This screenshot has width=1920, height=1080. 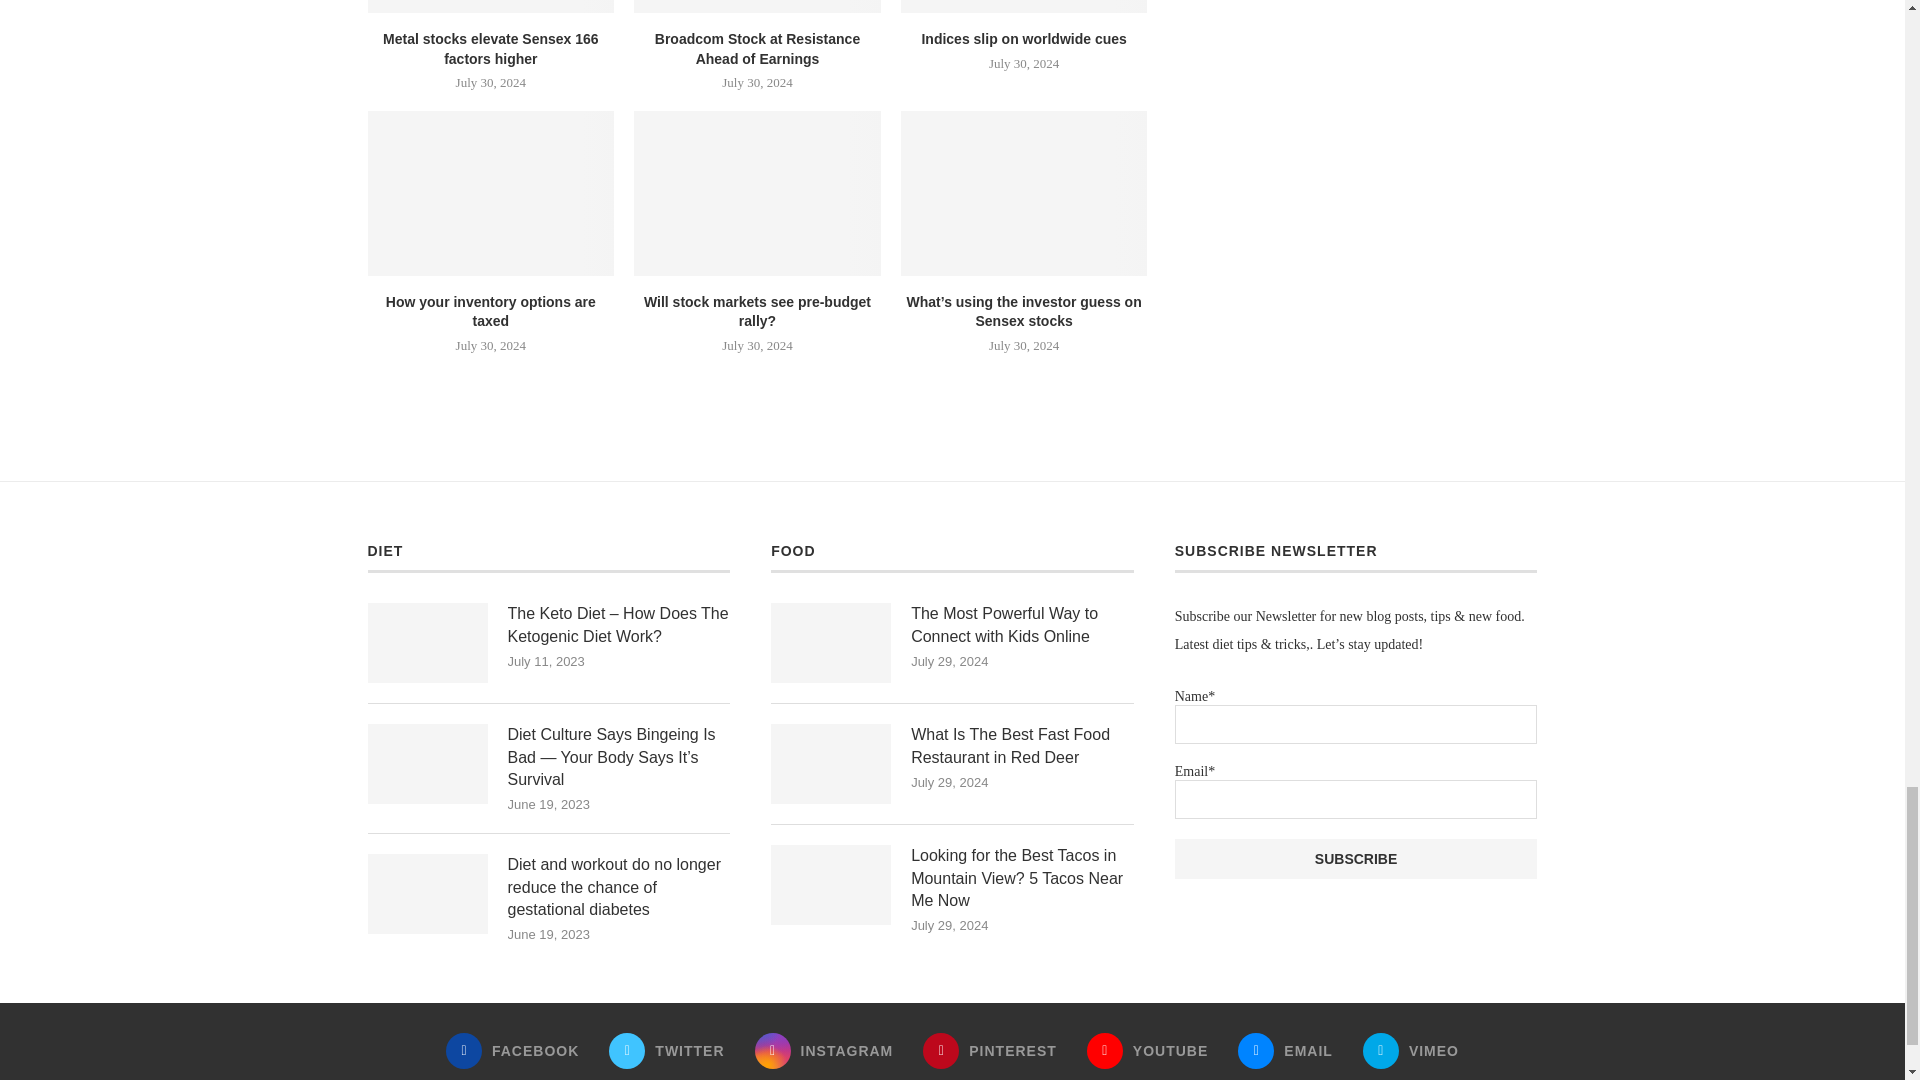 I want to click on Subscribe, so click(x=1356, y=859).